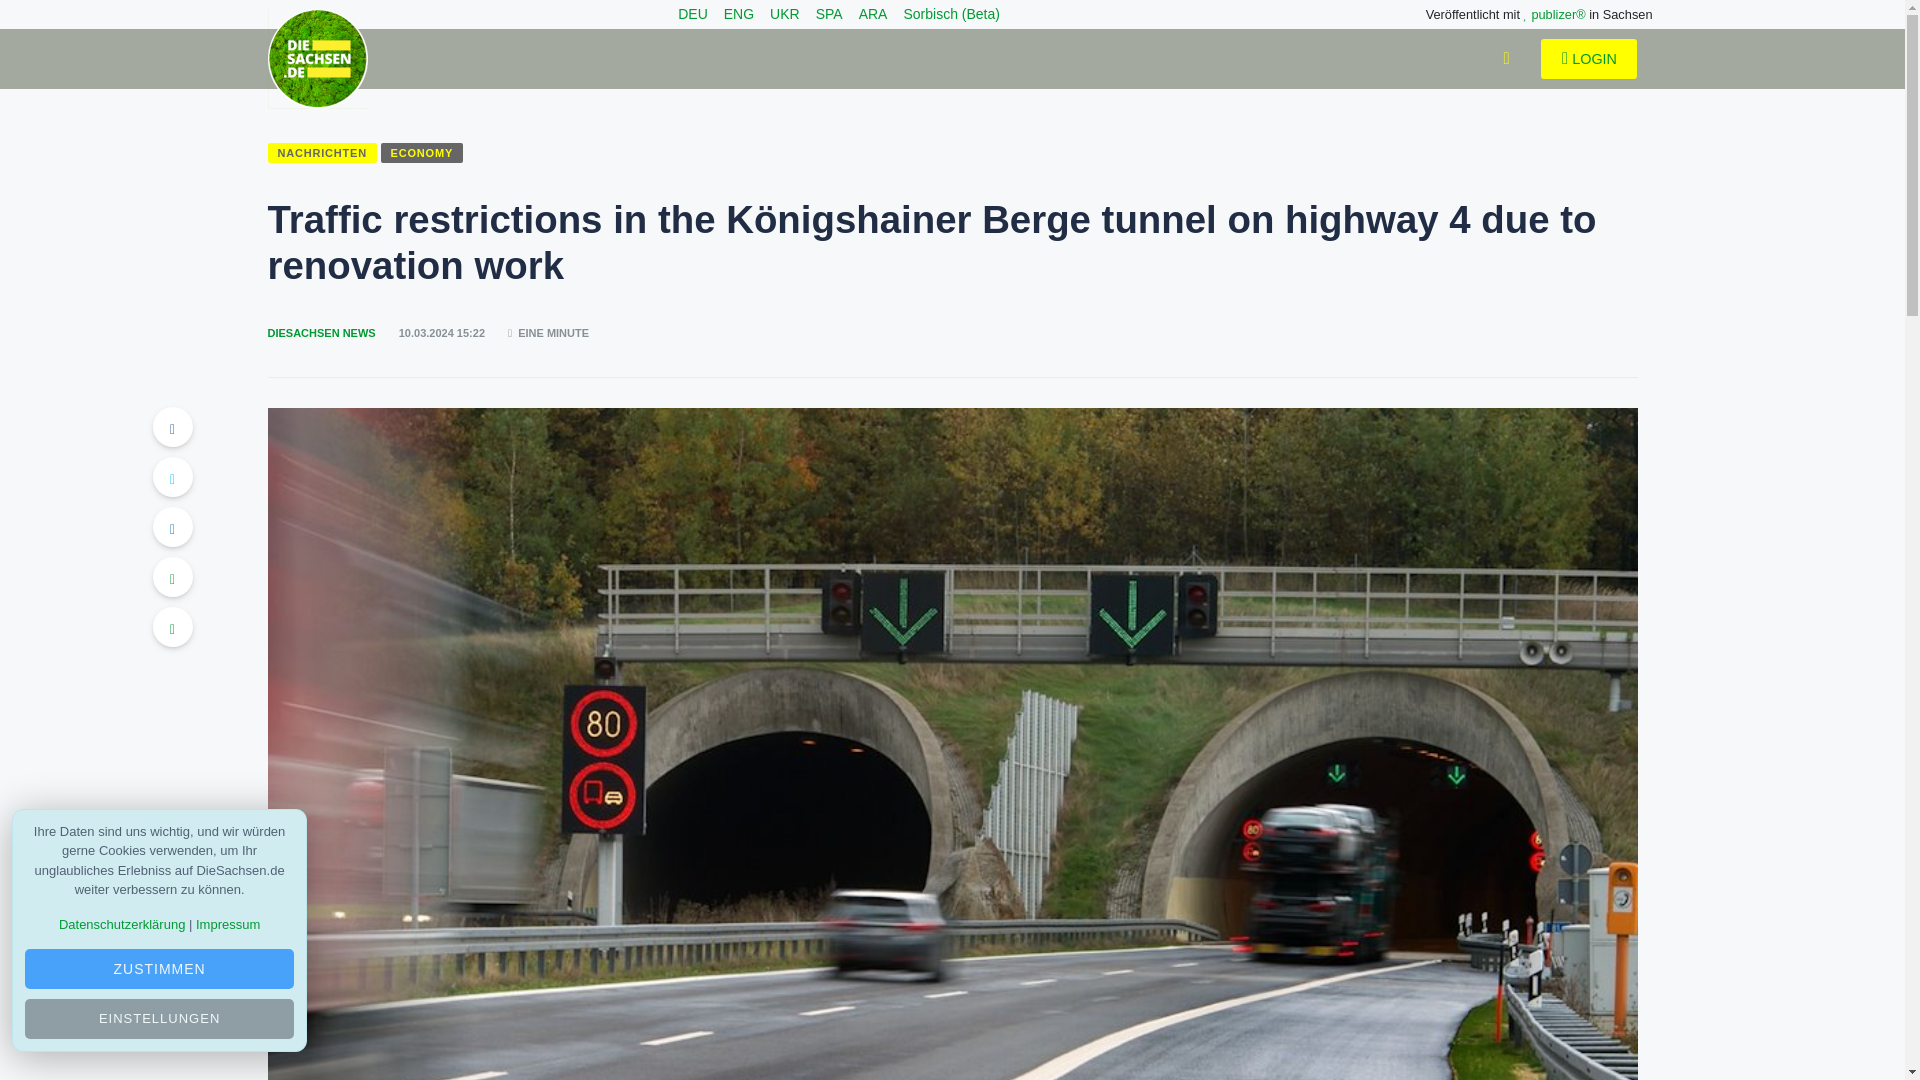 The width and height of the screenshot is (1920, 1080). What do you see at coordinates (692, 14) in the screenshot?
I see `Nachrichten aus Sachsen in deiner Sprache: Deutsch` at bounding box center [692, 14].